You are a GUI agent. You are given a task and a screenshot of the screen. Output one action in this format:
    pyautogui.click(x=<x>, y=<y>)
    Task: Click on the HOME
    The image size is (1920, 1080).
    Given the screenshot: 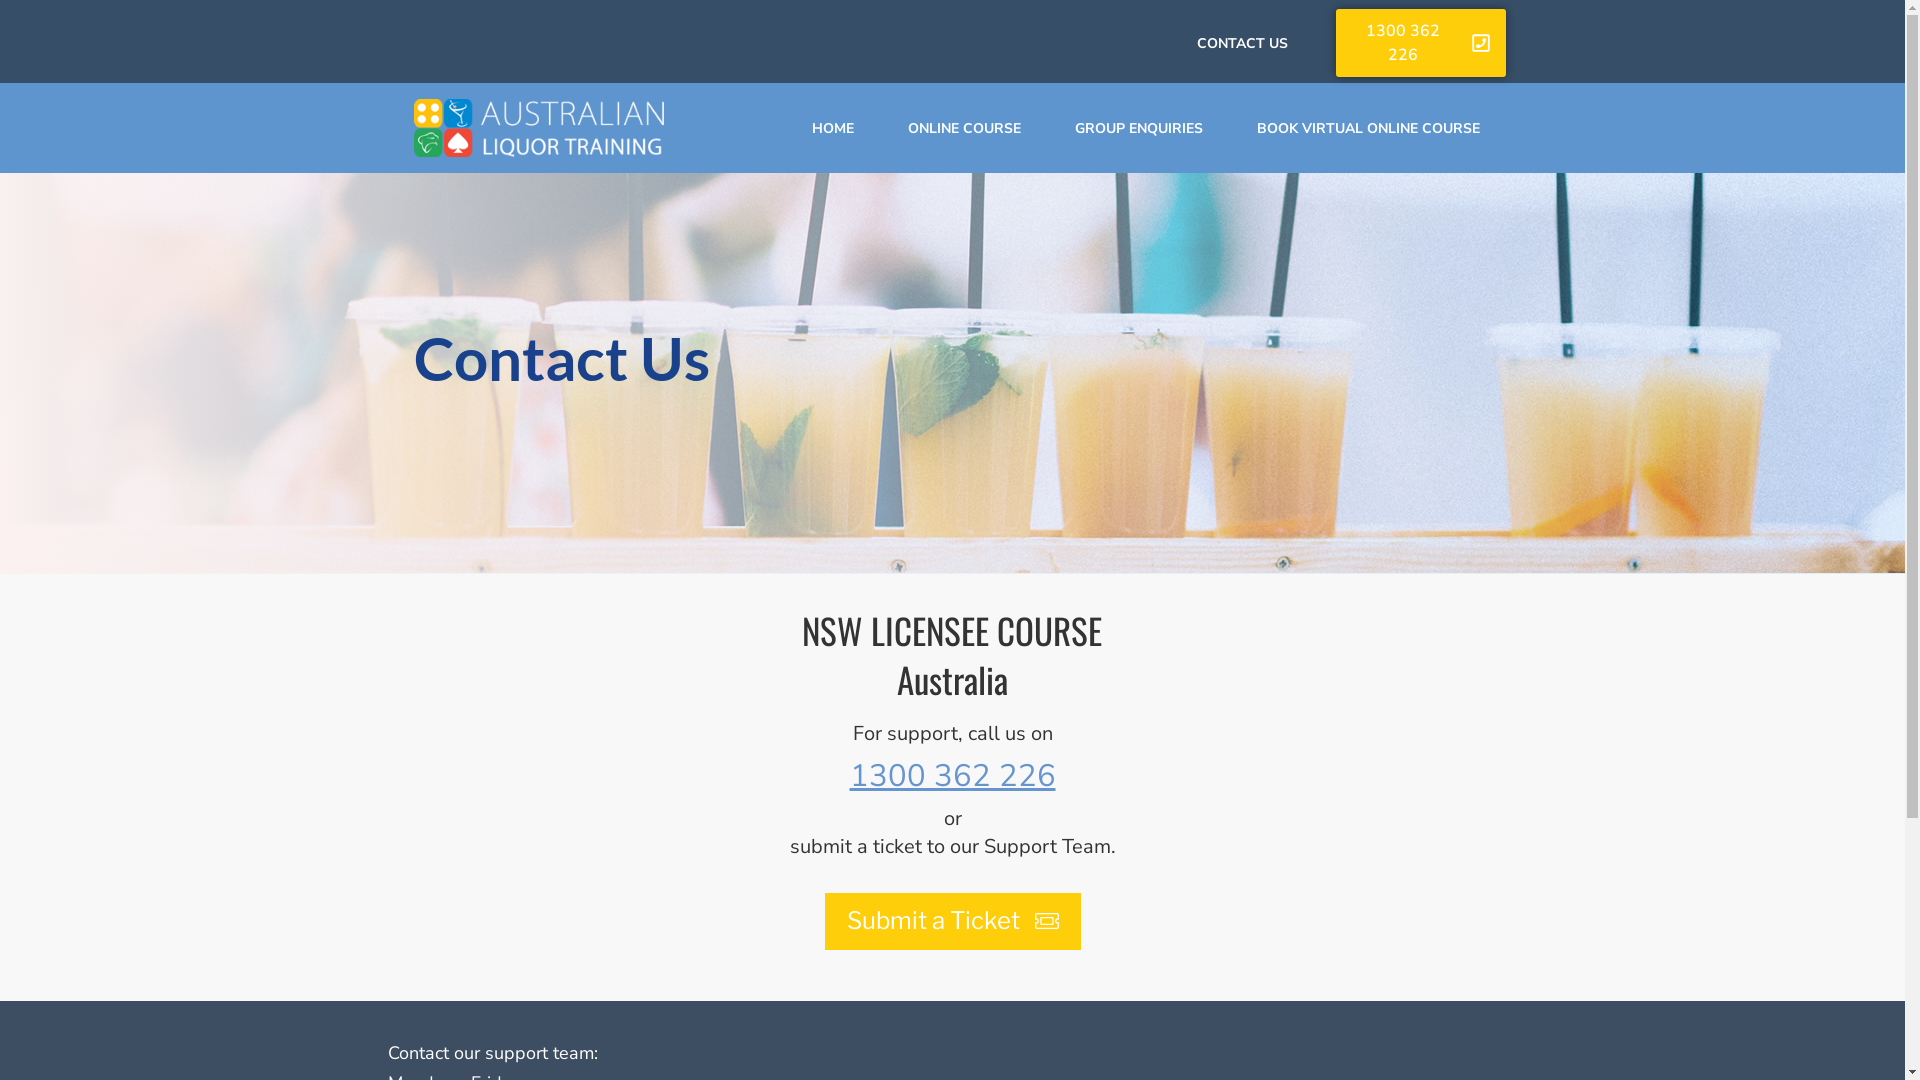 What is the action you would take?
    pyautogui.click(x=833, y=128)
    